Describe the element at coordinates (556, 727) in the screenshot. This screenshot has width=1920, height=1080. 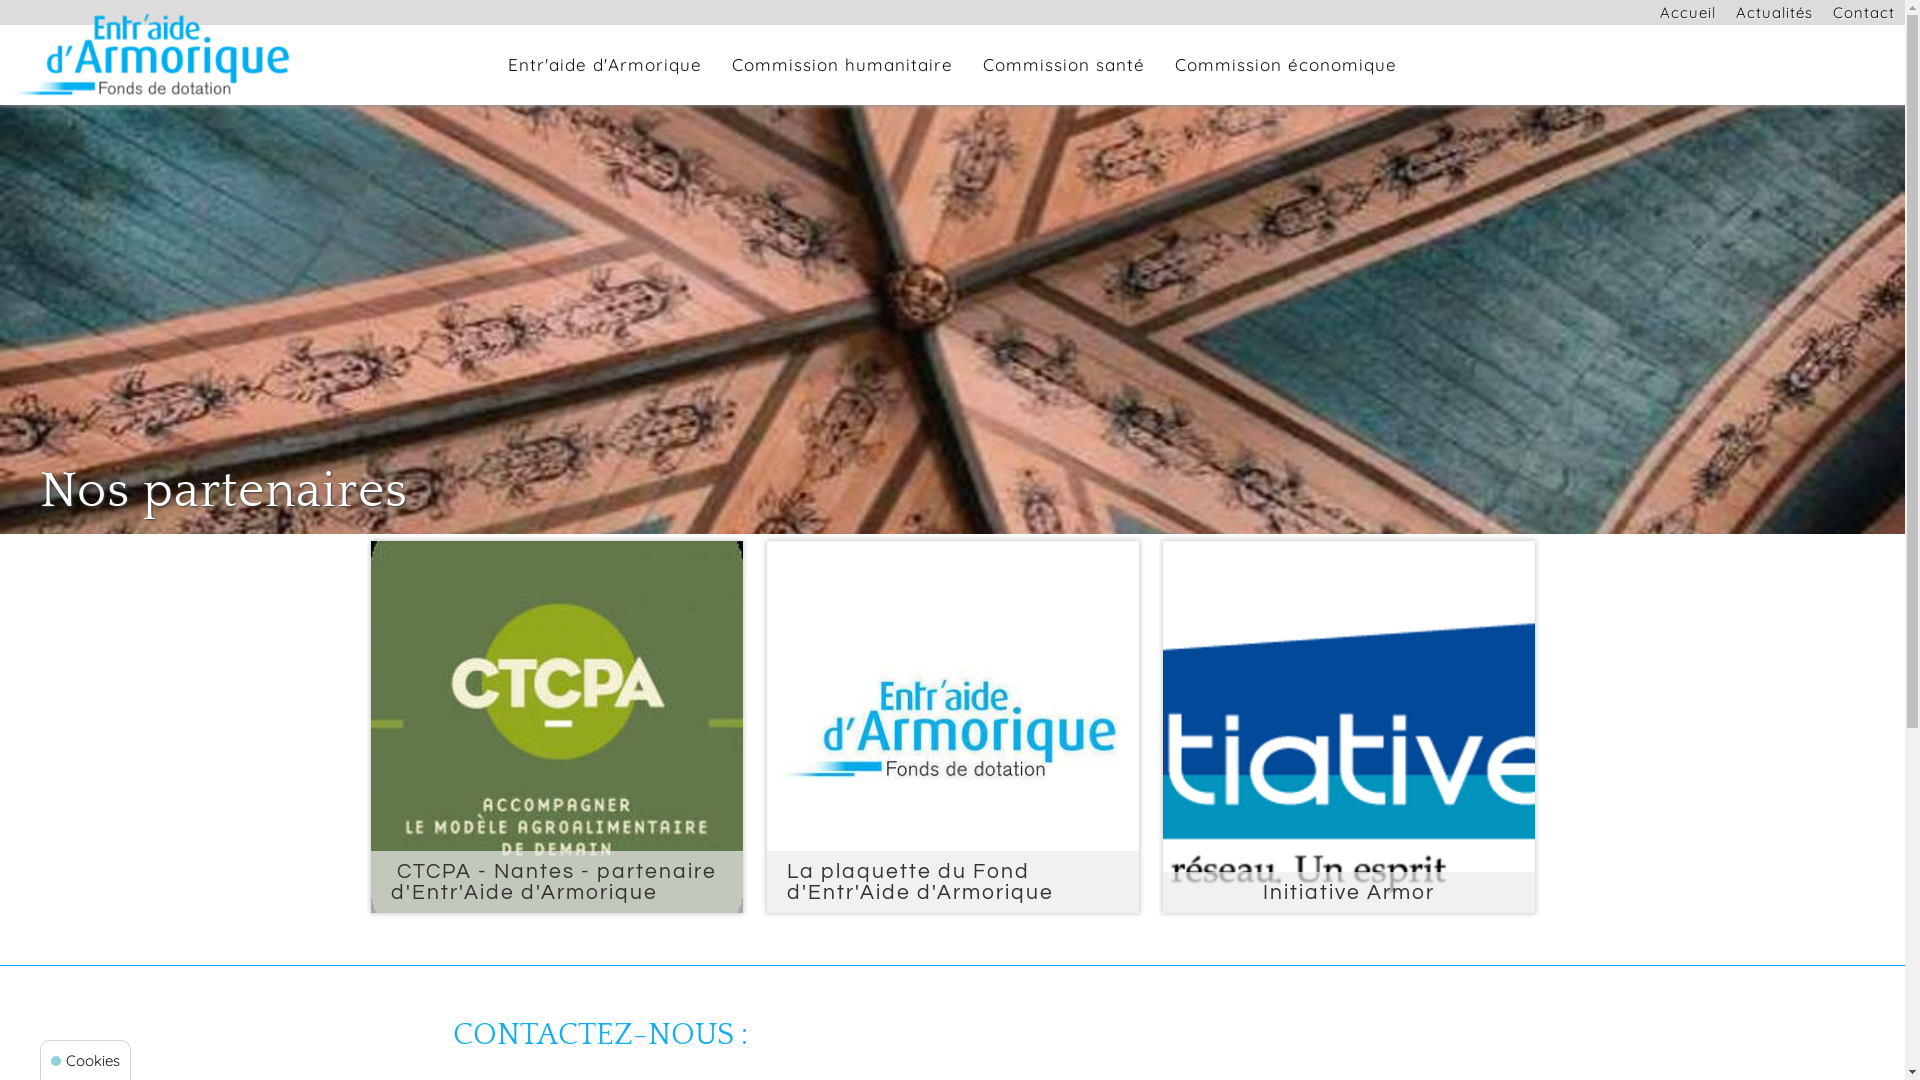
I see ` CTCPA - Nantes - partenaire d'Entr'Aide d'Armorique` at that location.